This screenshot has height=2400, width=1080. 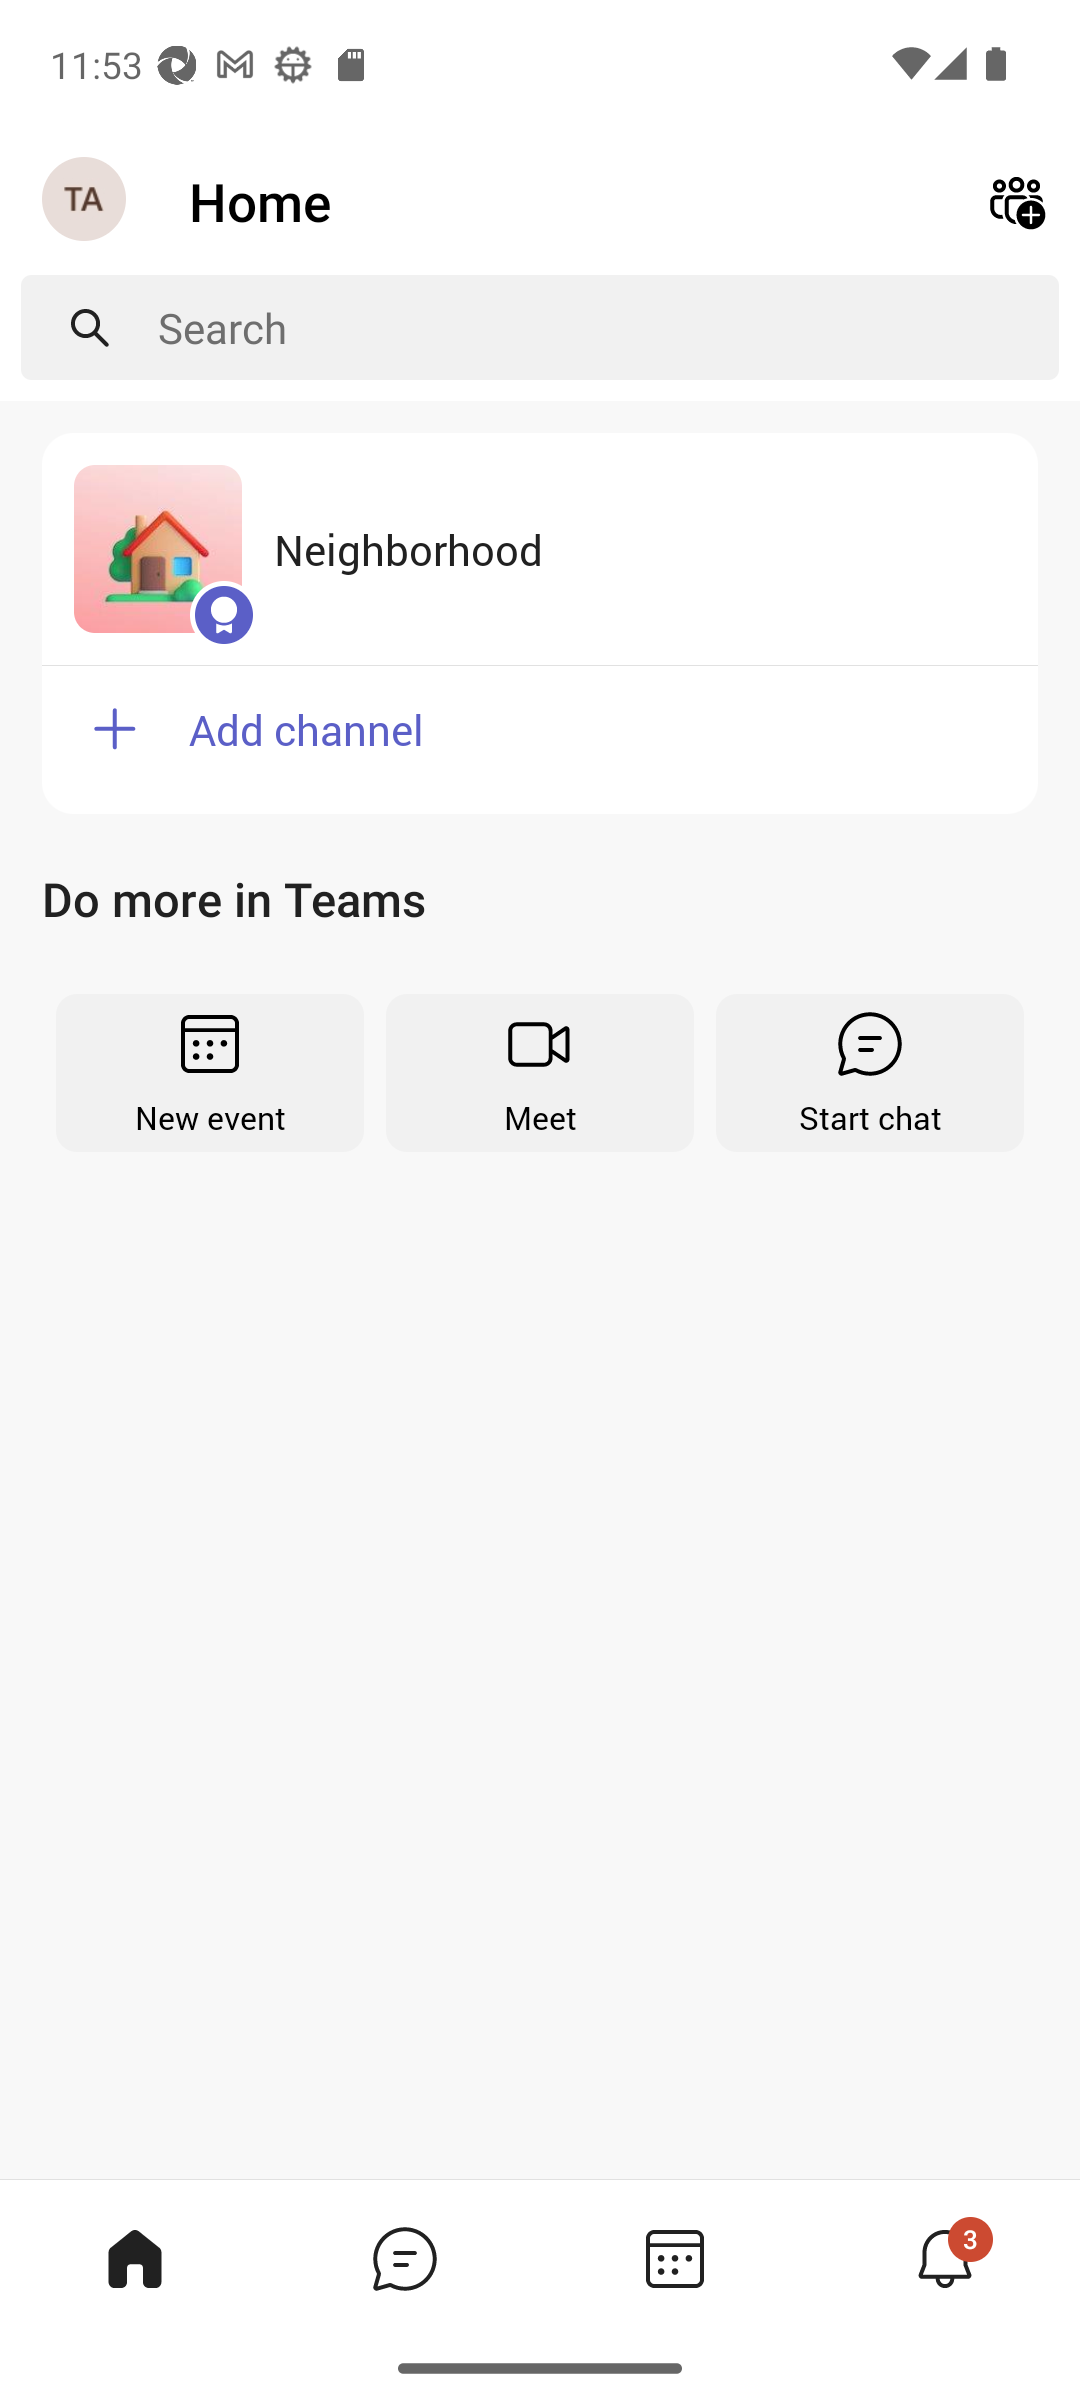 I want to click on Chat tab,2 of 4, not selected, so click(x=404, y=2258).